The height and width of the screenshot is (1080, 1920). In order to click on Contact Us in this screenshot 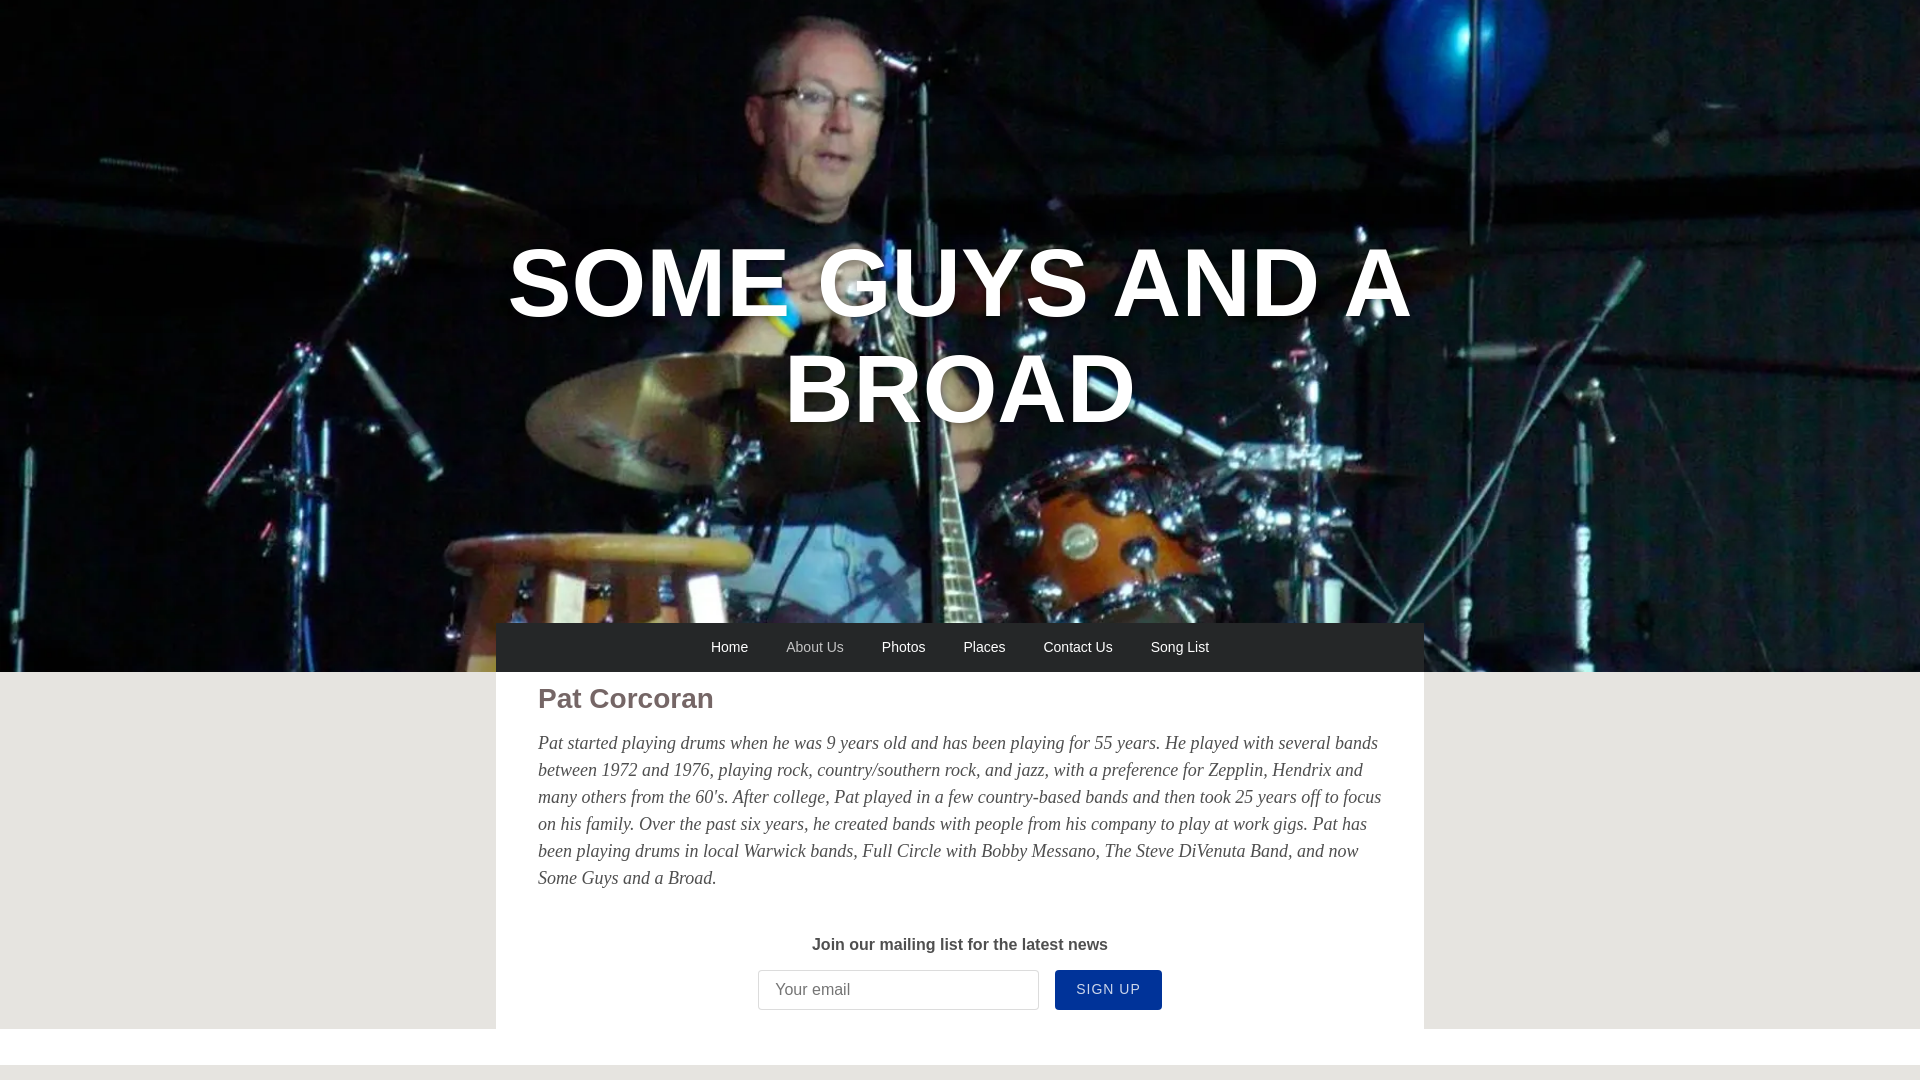, I will do `click(1077, 647)`.